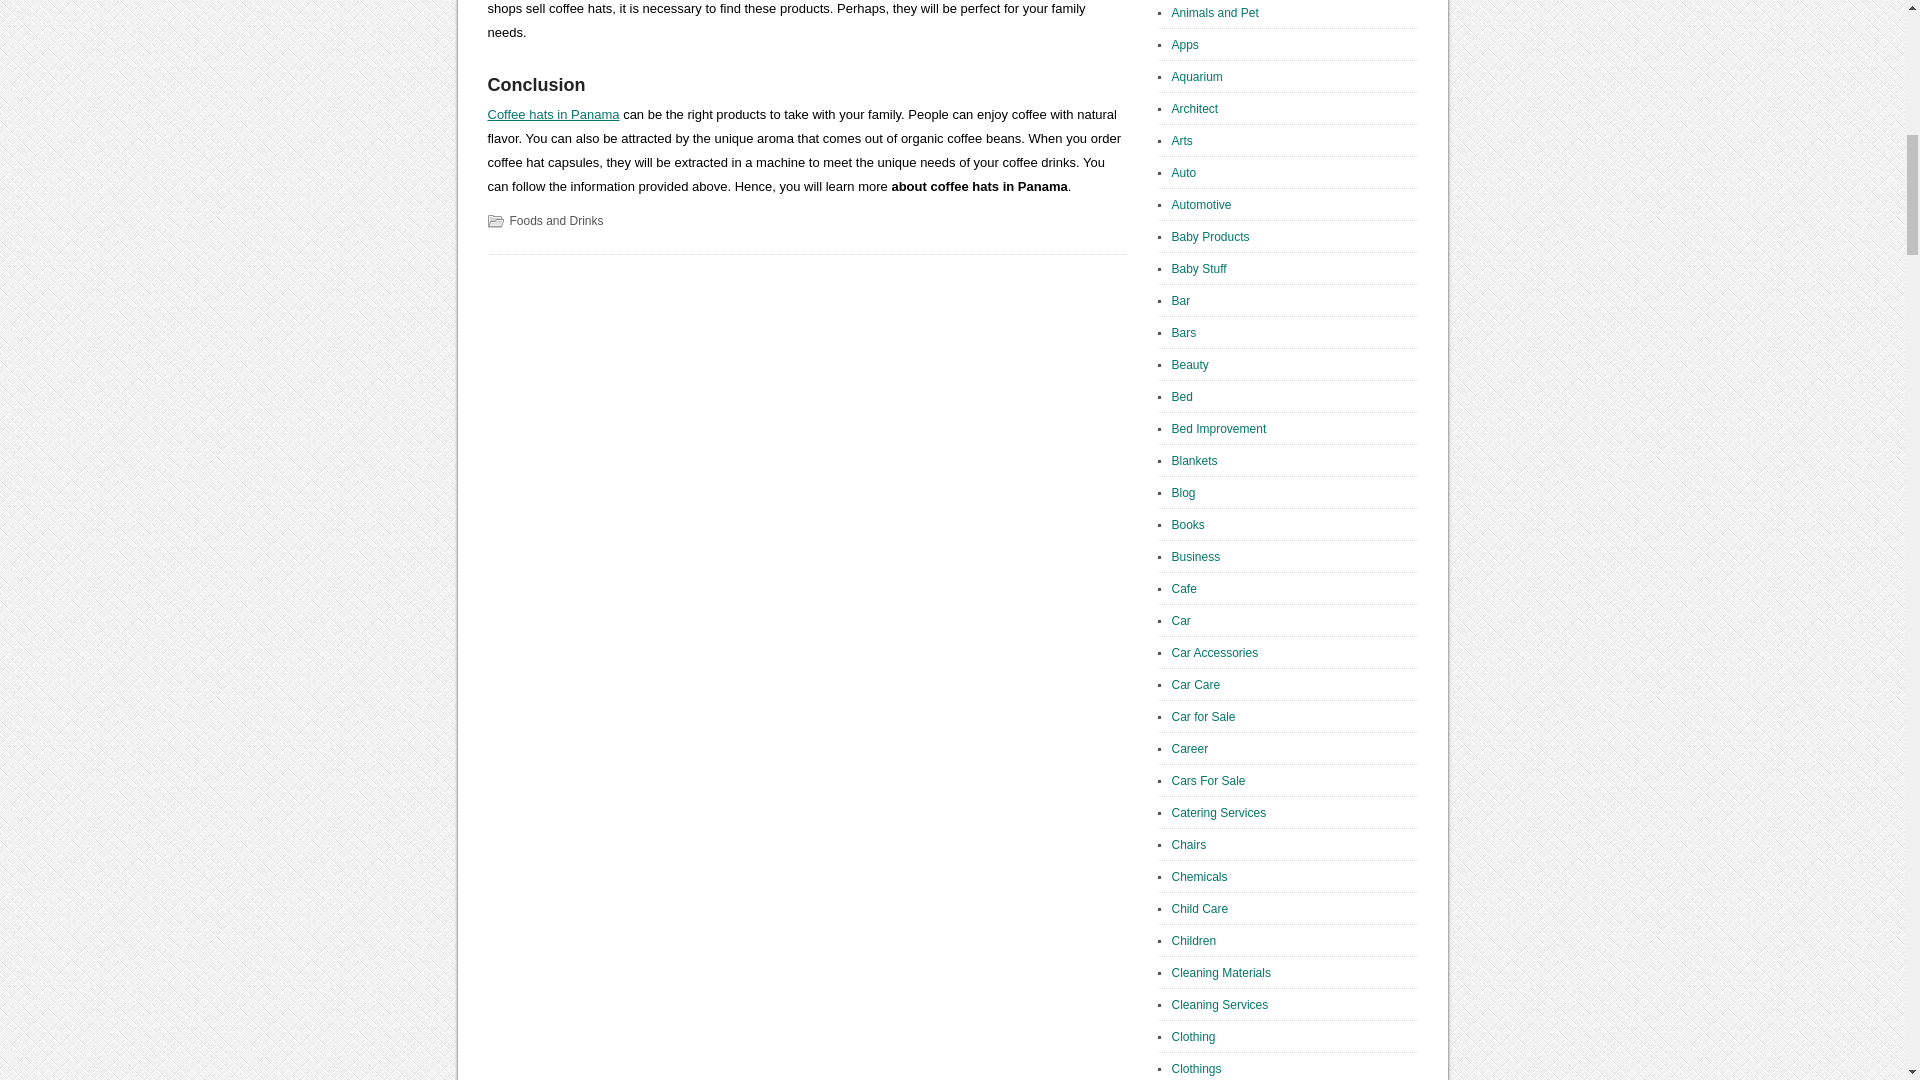  What do you see at coordinates (1184, 333) in the screenshot?
I see `Bars` at bounding box center [1184, 333].